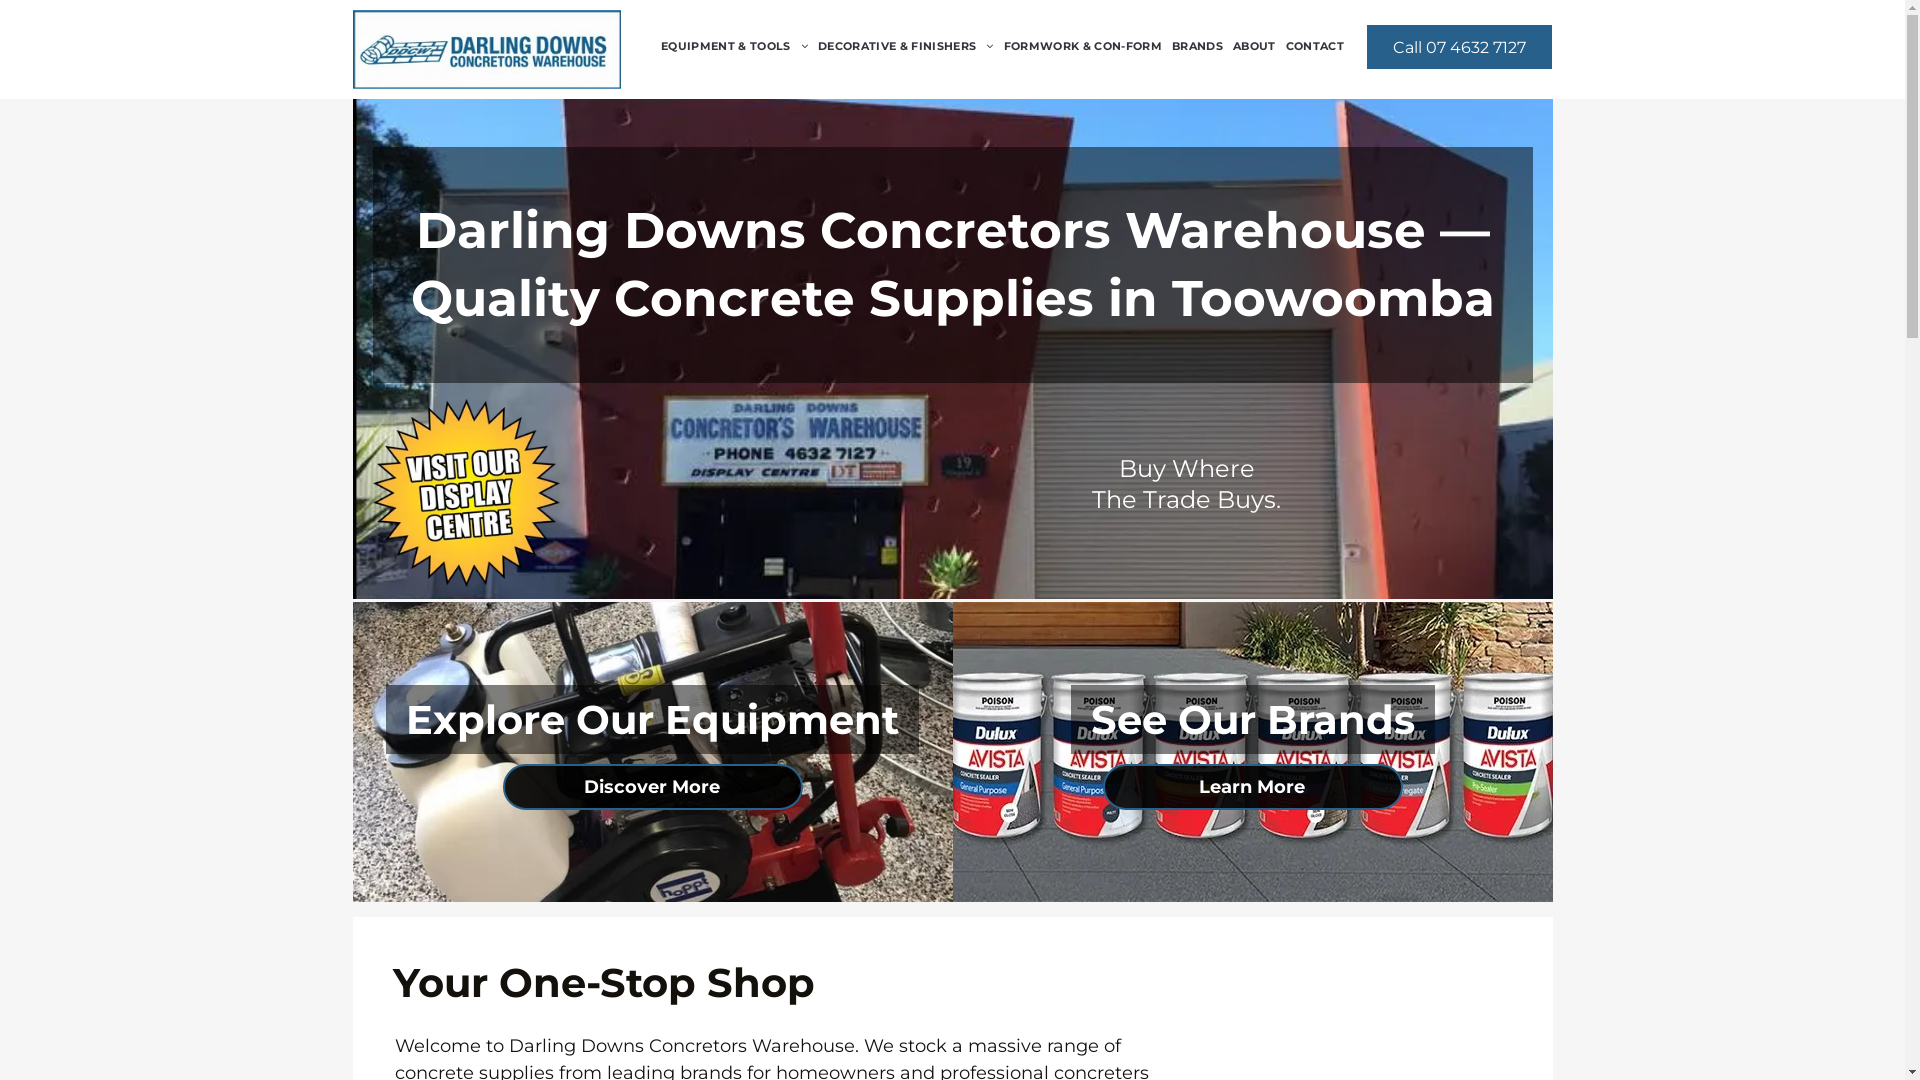 This screenshot has height=1080, width=1920. I want to click on Visit Our Display Store, so click(466, 493).